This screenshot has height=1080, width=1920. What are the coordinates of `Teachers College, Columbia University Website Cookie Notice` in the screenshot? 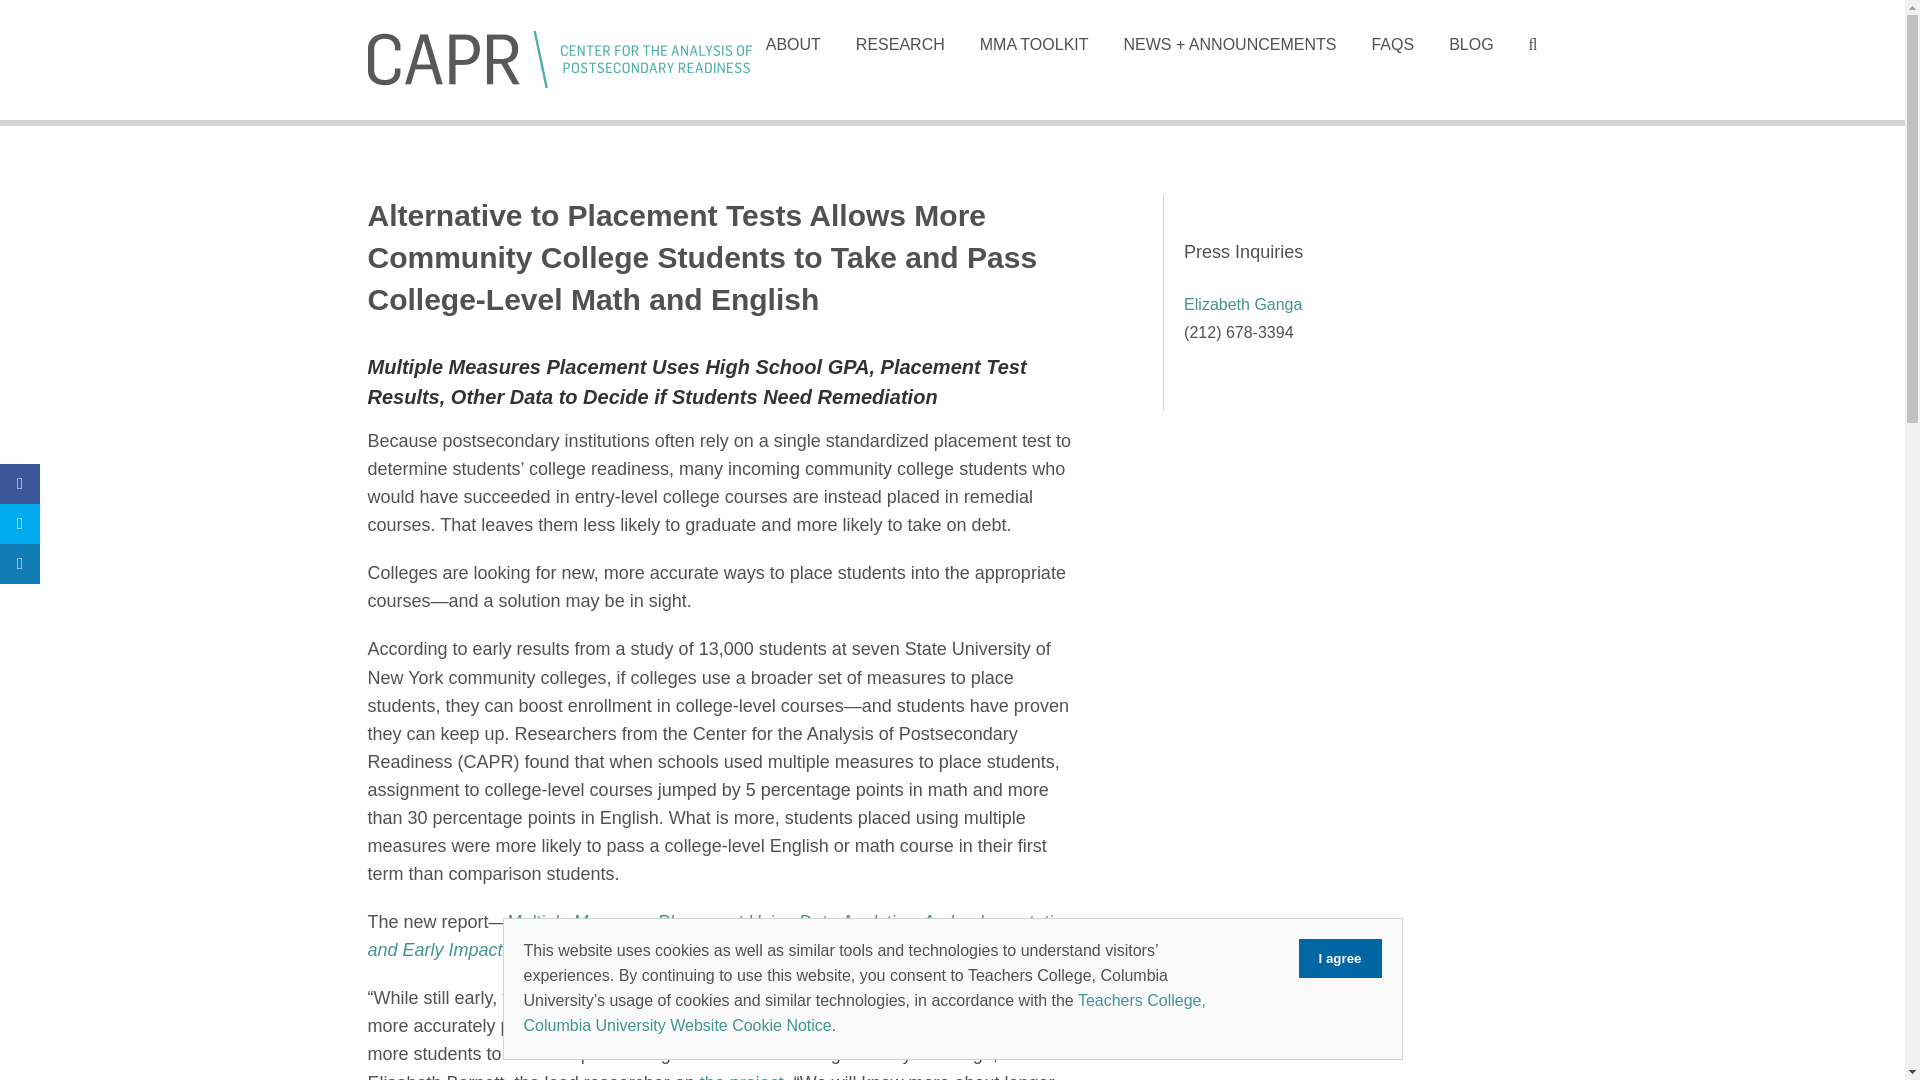 It's located at (864, 1012).